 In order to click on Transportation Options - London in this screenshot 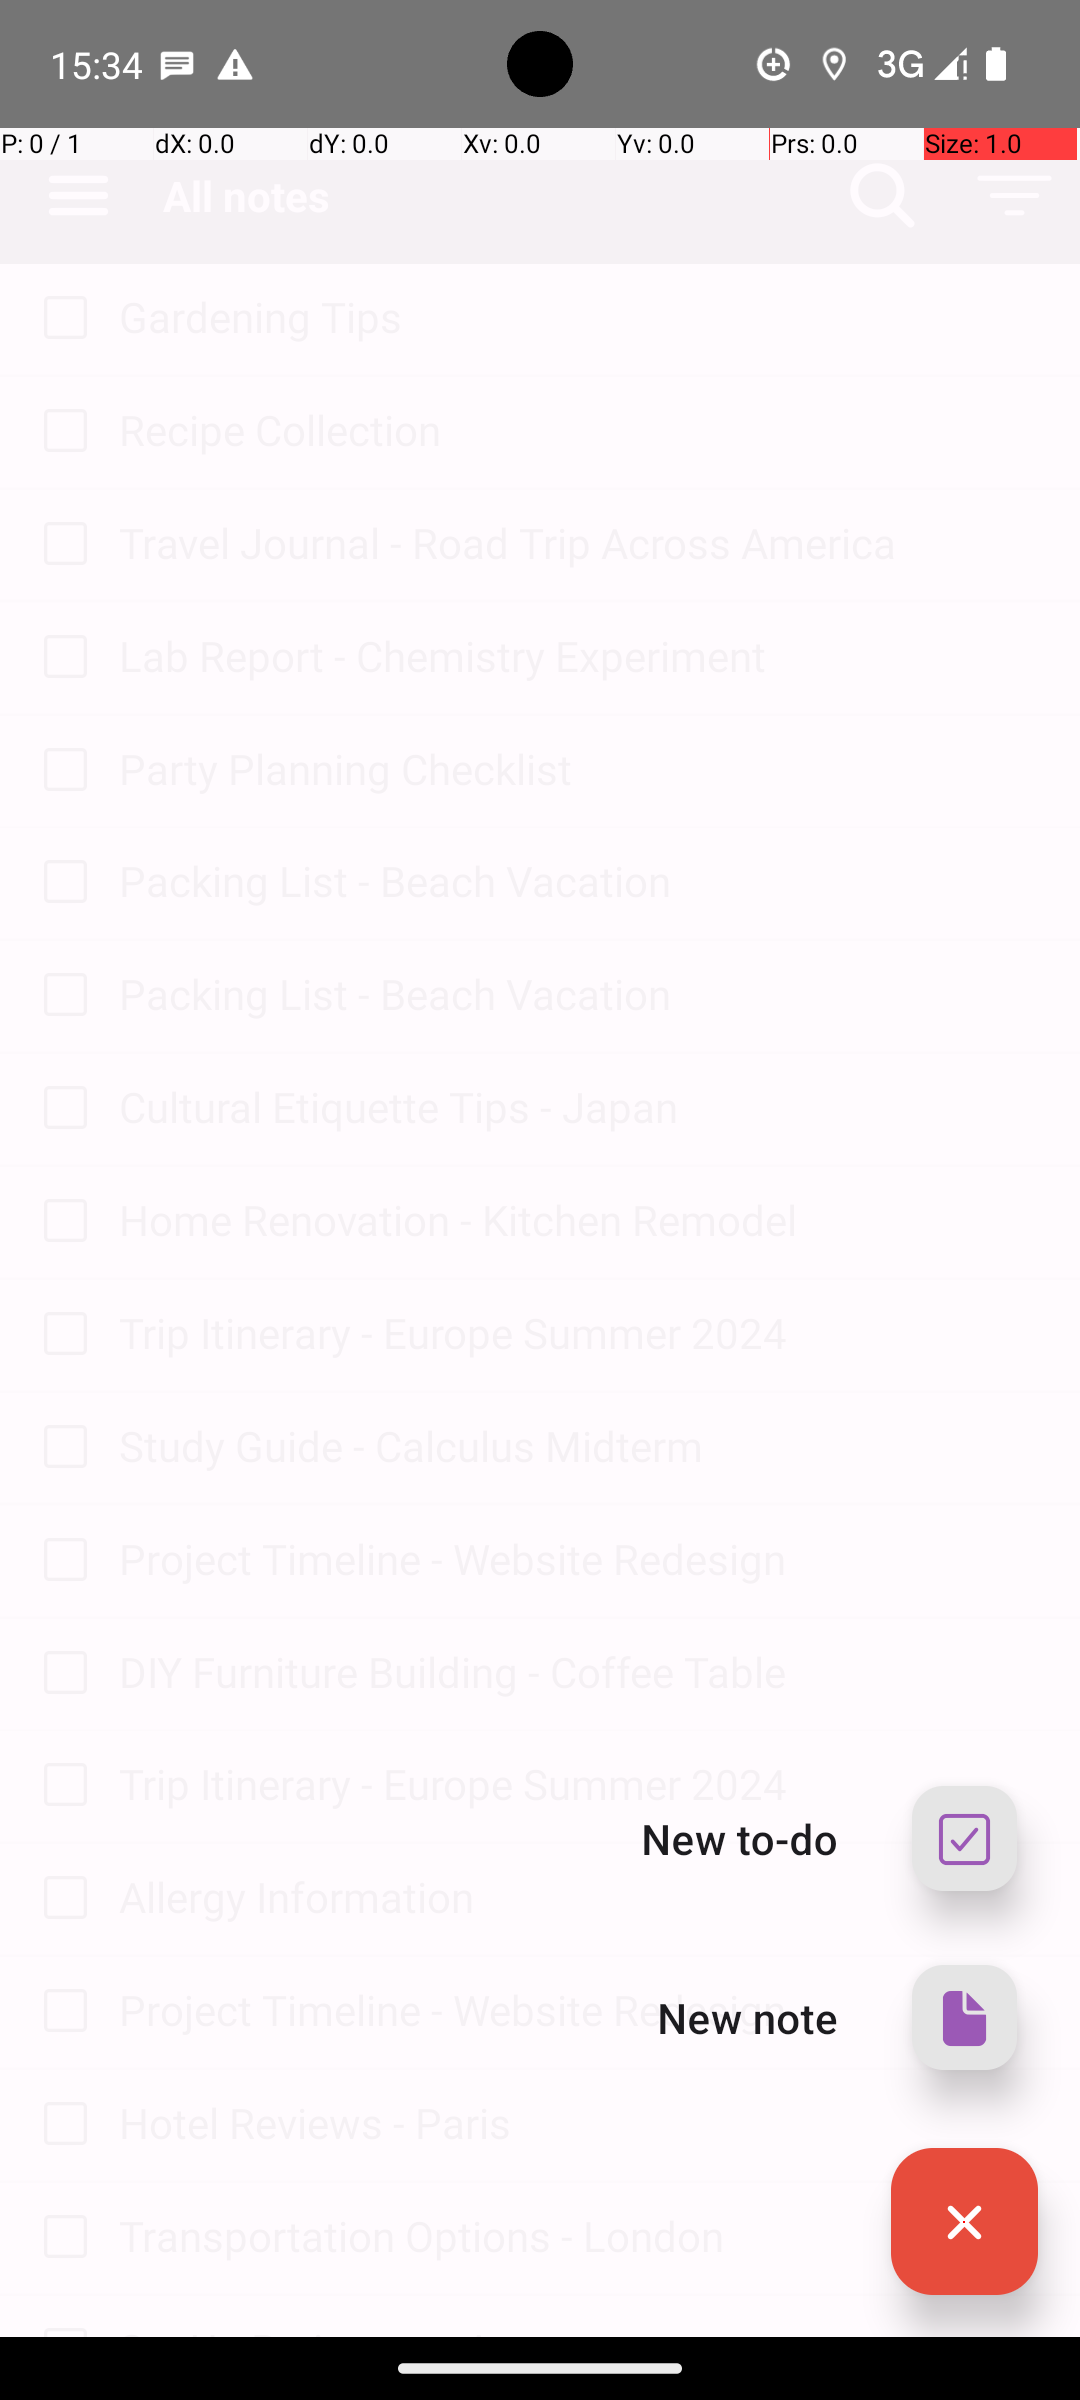, I will do `click(580, 2236)`.